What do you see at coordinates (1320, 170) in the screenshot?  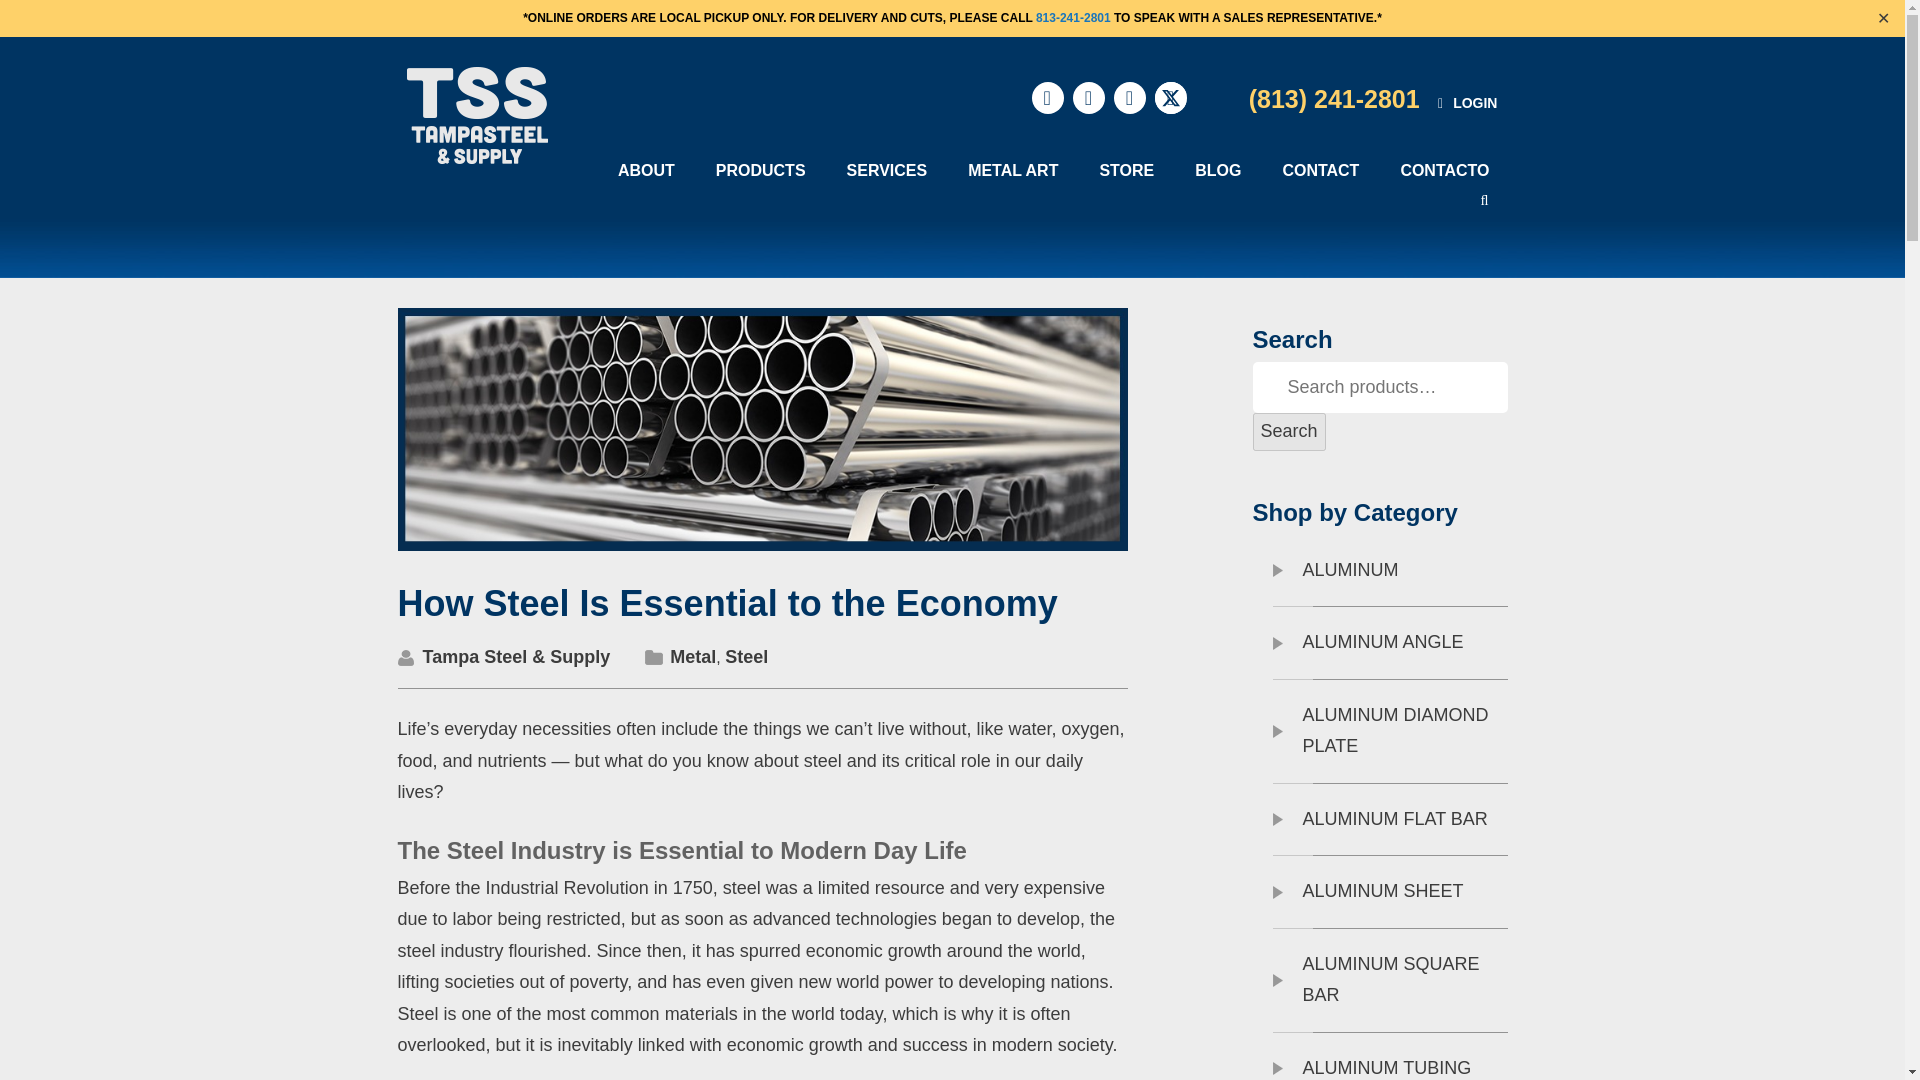 I see `CONTACT` at bounding box center [1320, 170].